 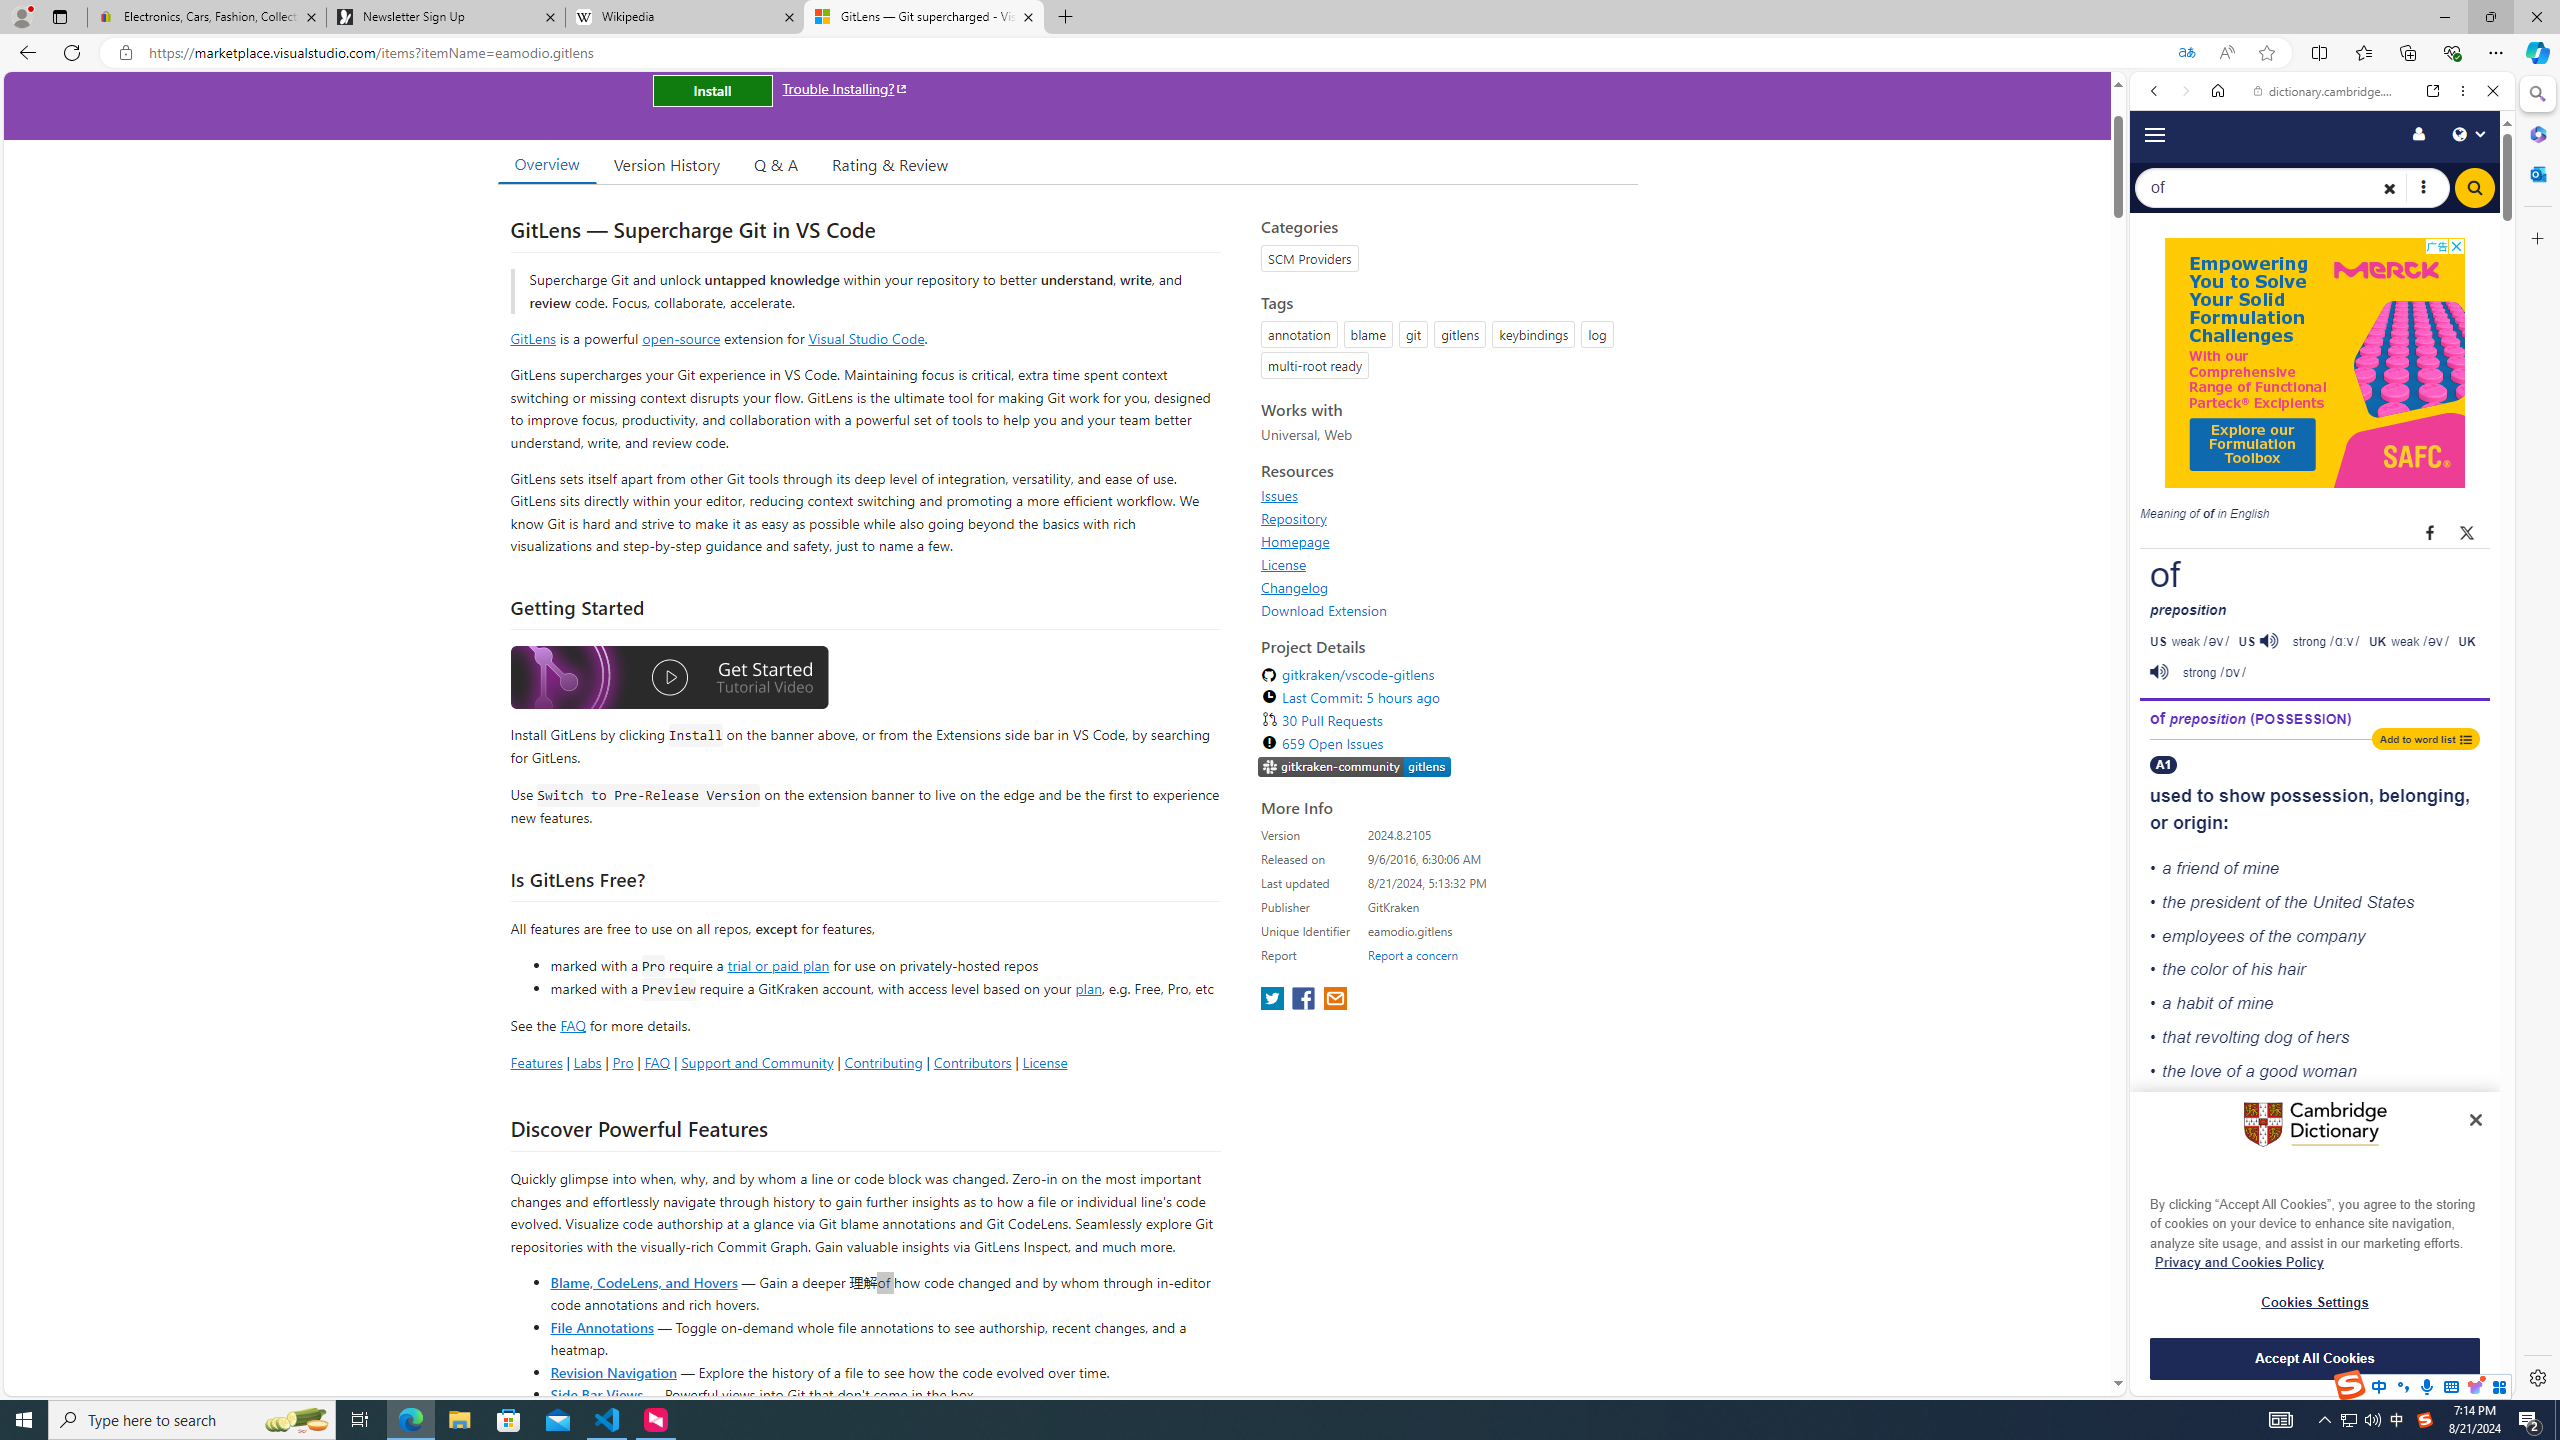 I want to click on hair, so click(x=2290, y=970).